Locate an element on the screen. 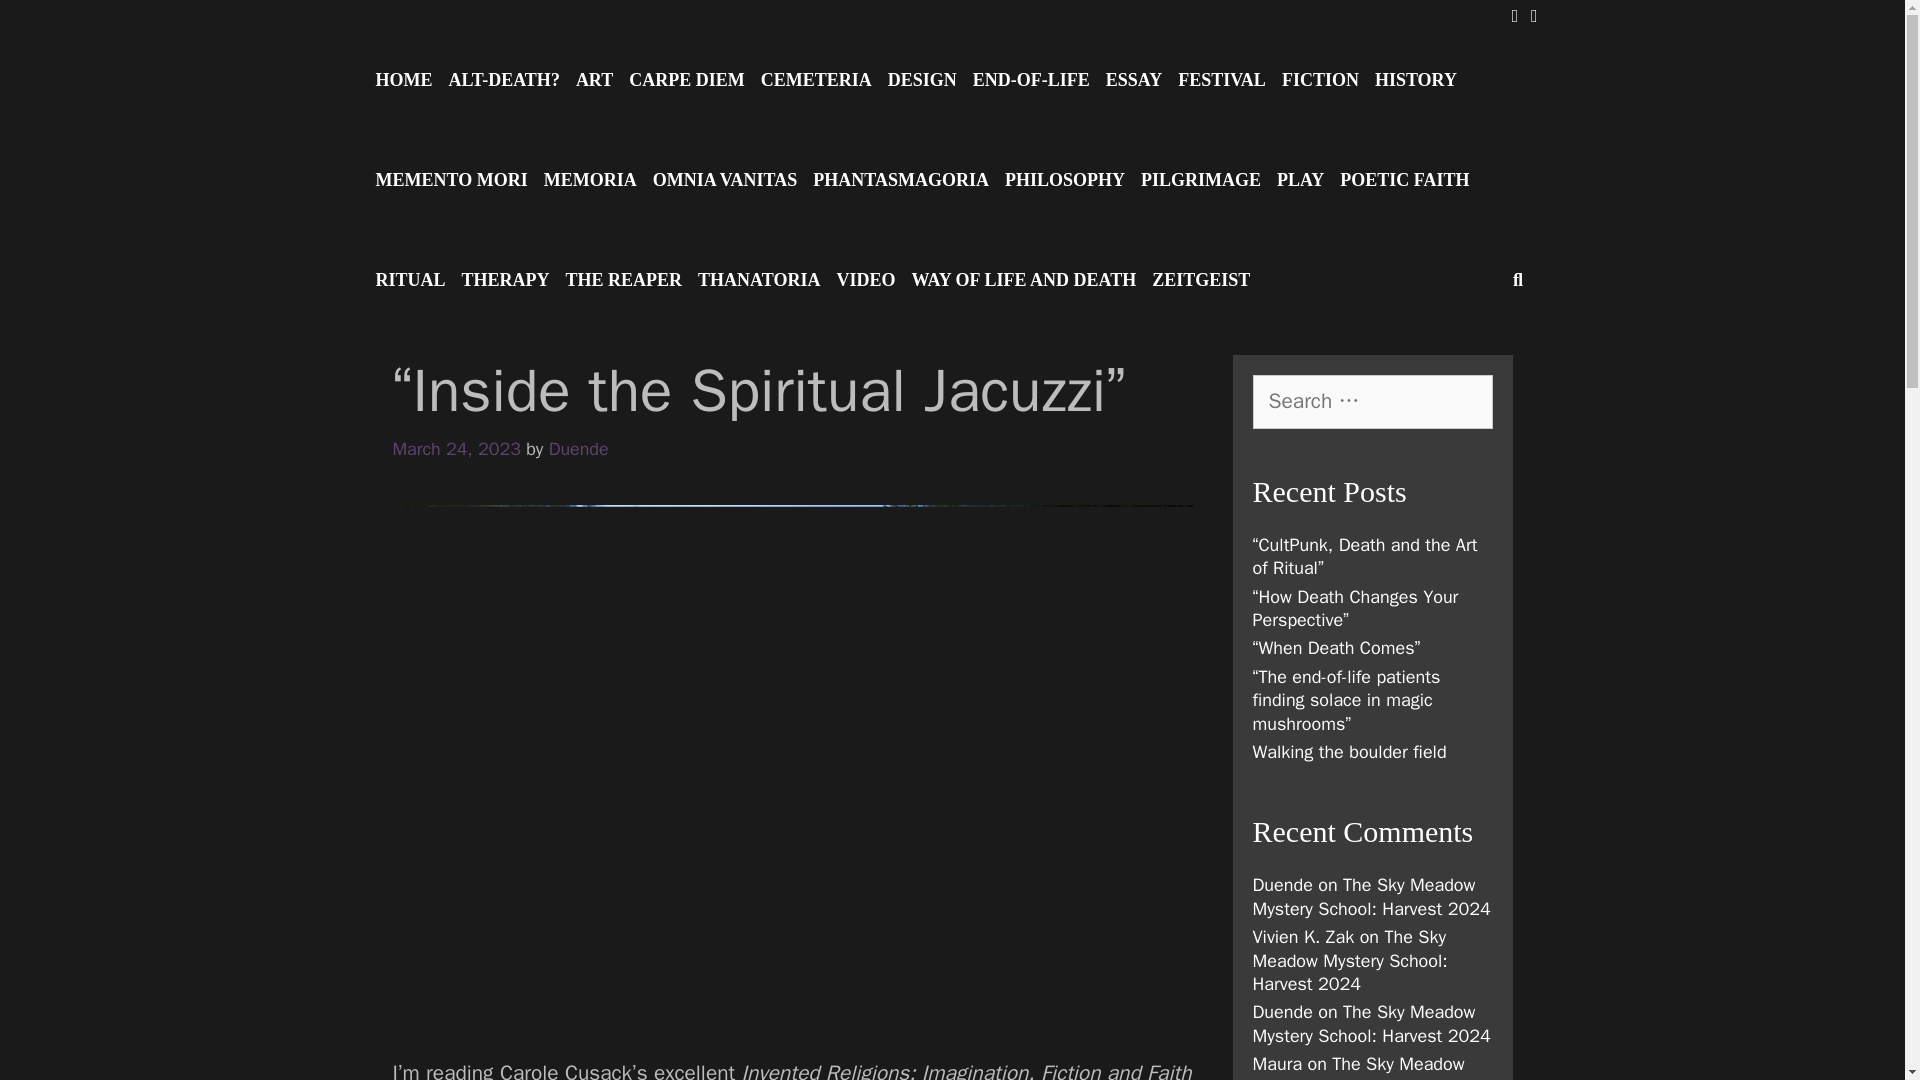  OMNIA VANITAS is located at coordinates (726, 180).